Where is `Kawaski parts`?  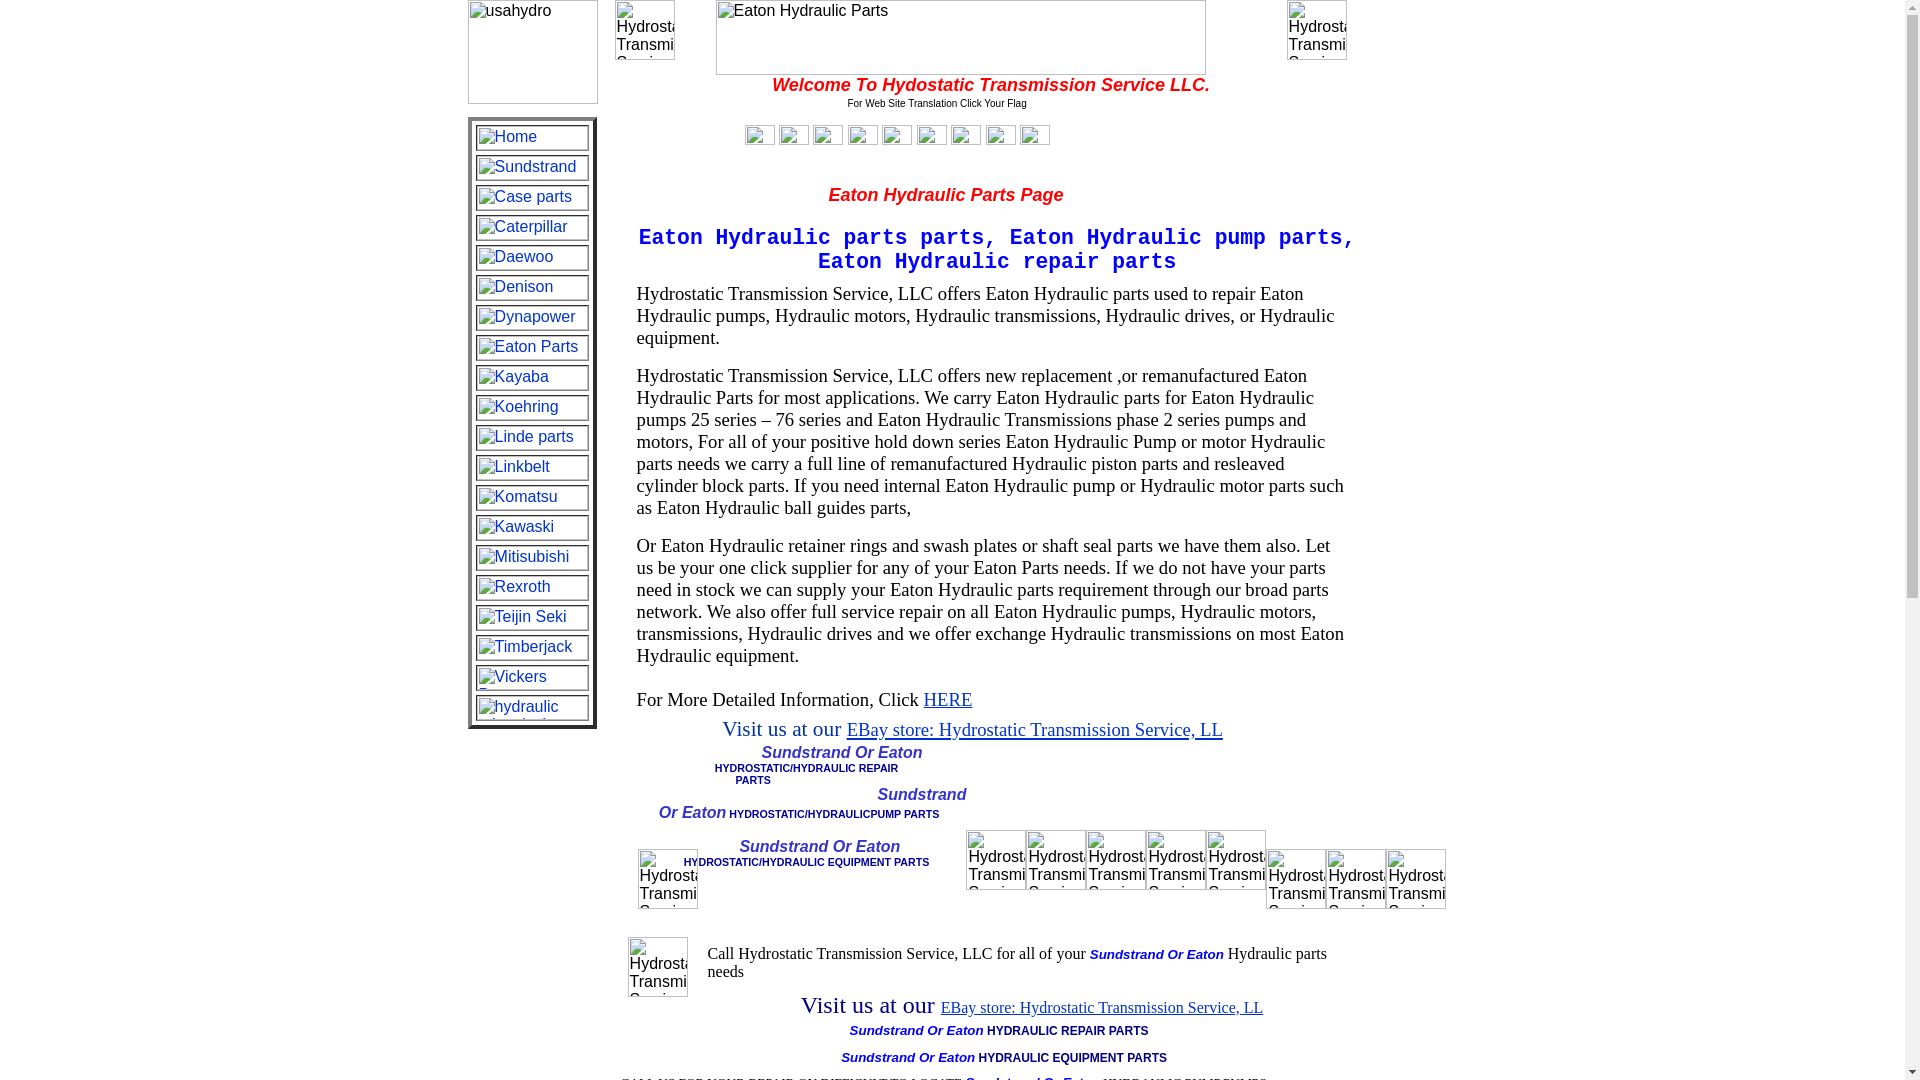 Kawaski parts is located at coordinates (532, 528).